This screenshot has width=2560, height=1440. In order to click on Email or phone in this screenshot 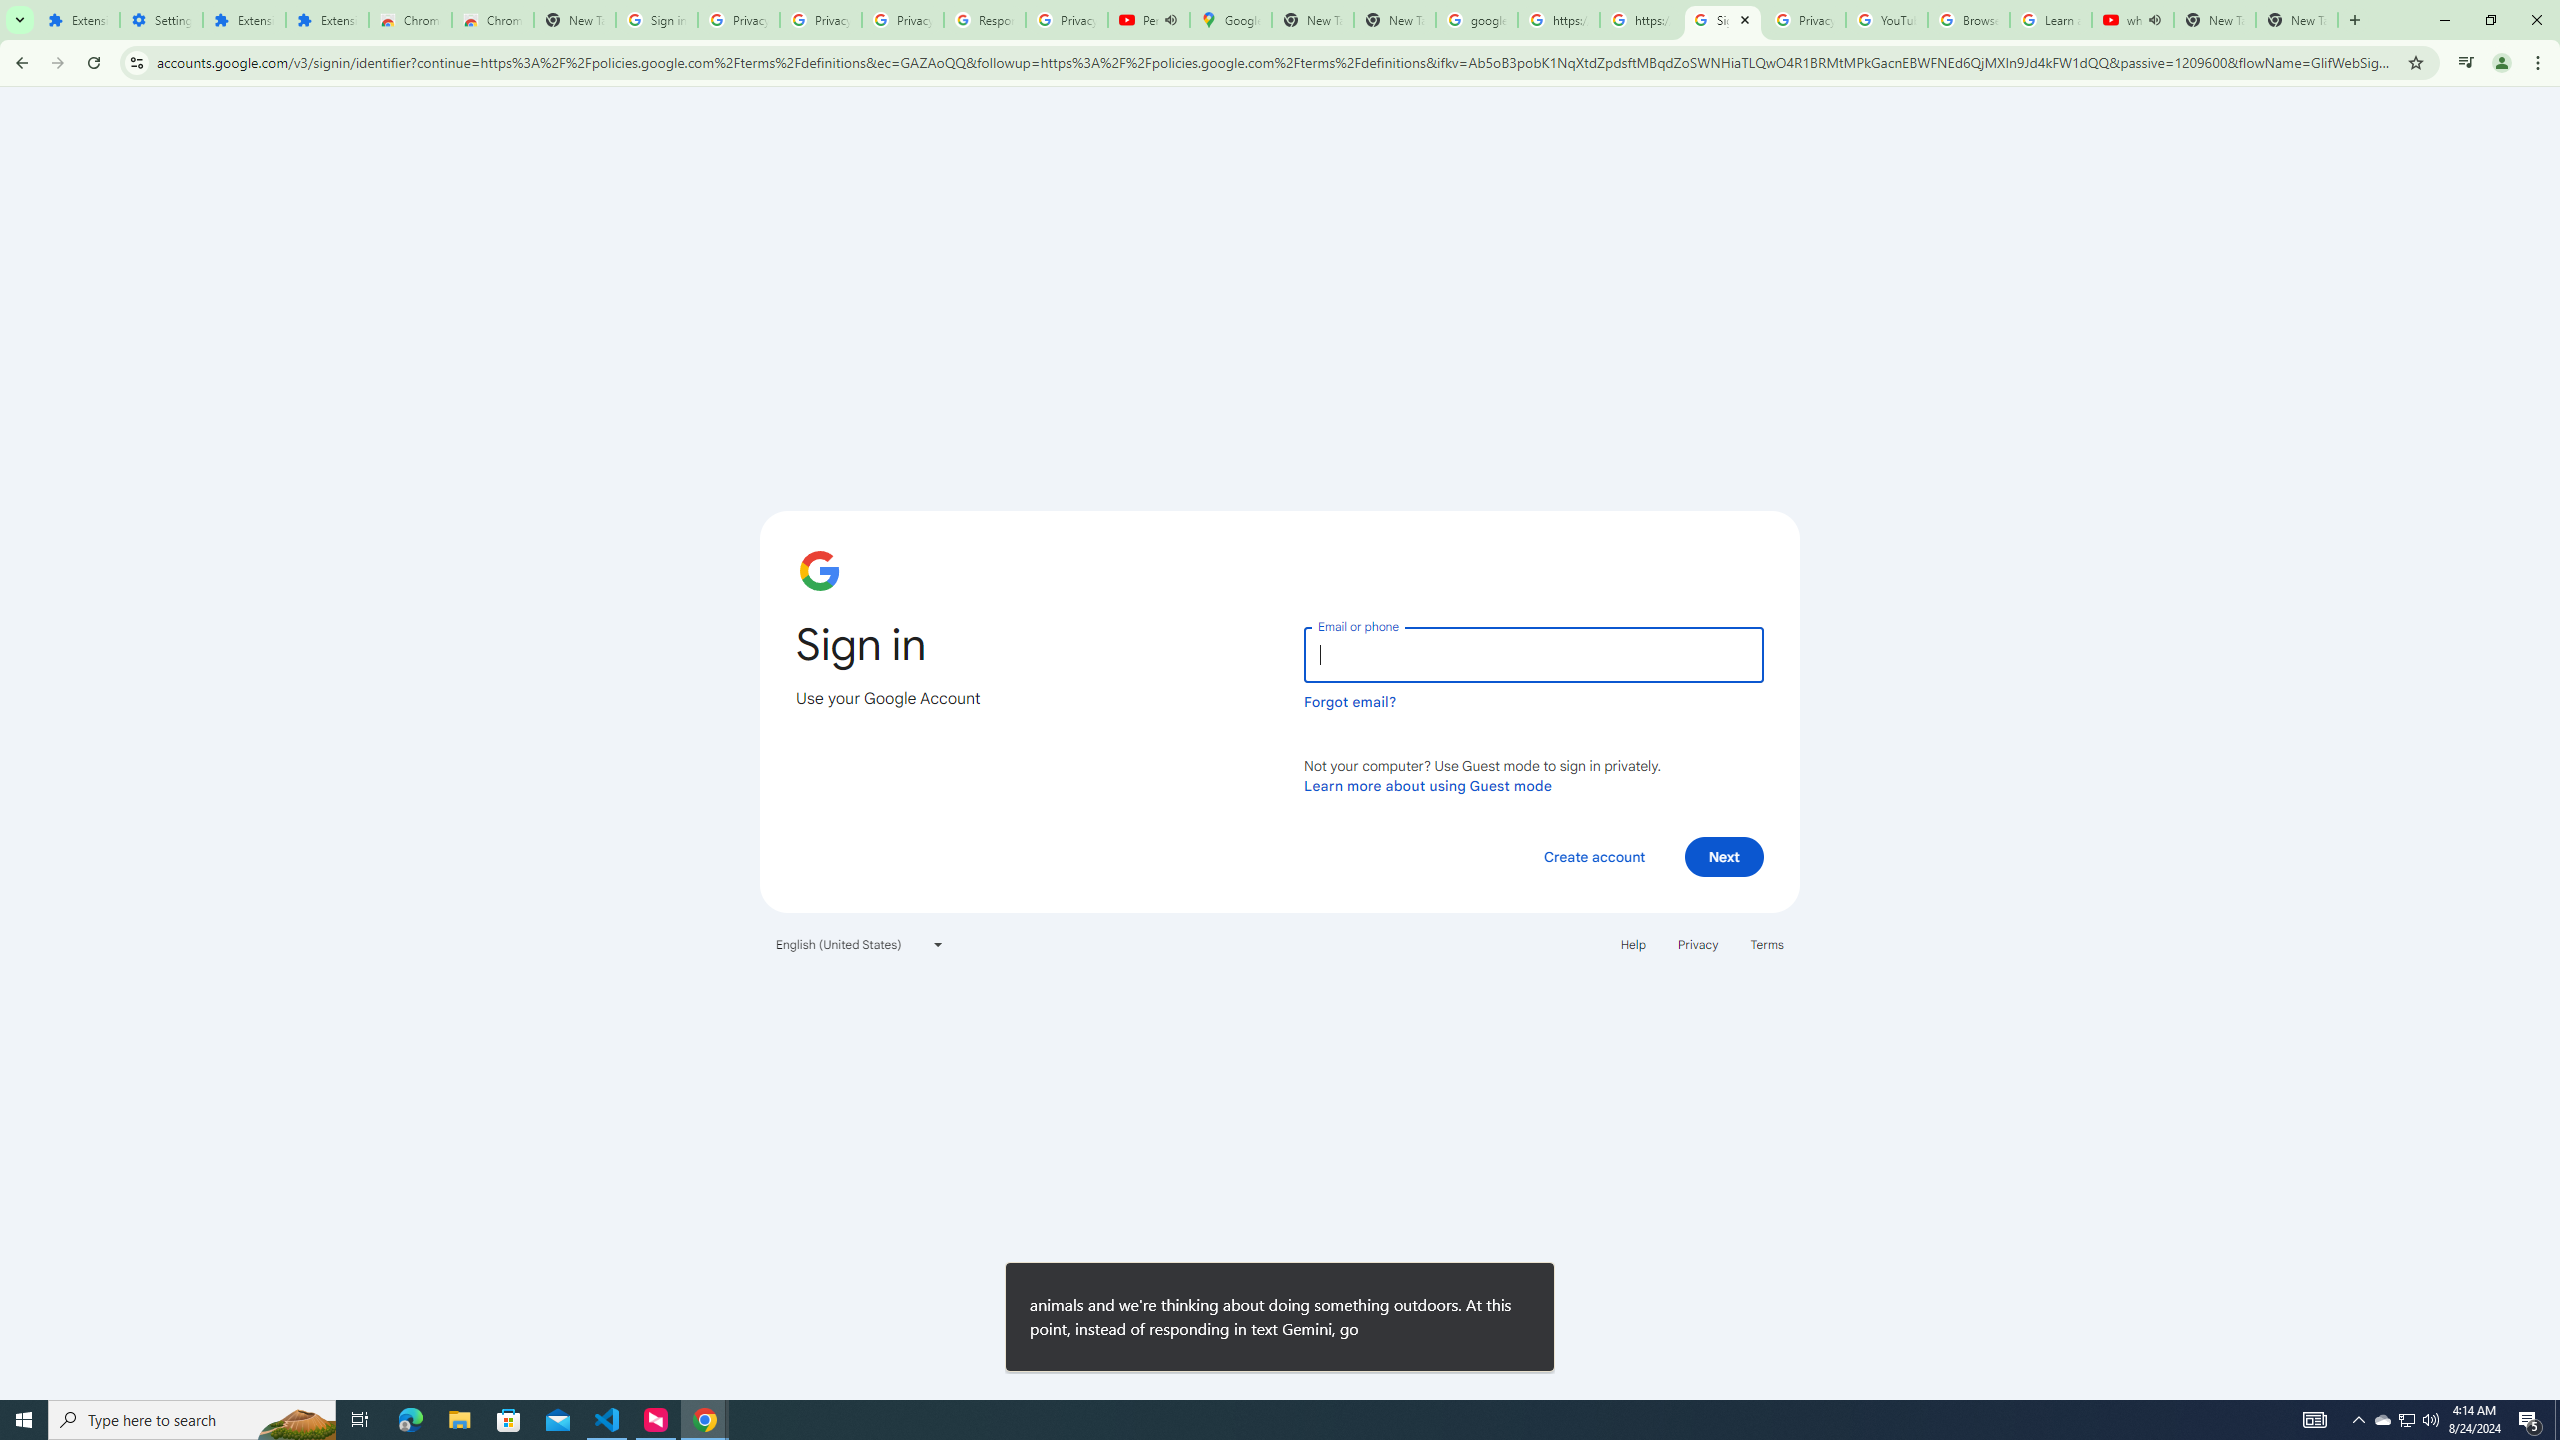, I will do `click(1533, 654)`.